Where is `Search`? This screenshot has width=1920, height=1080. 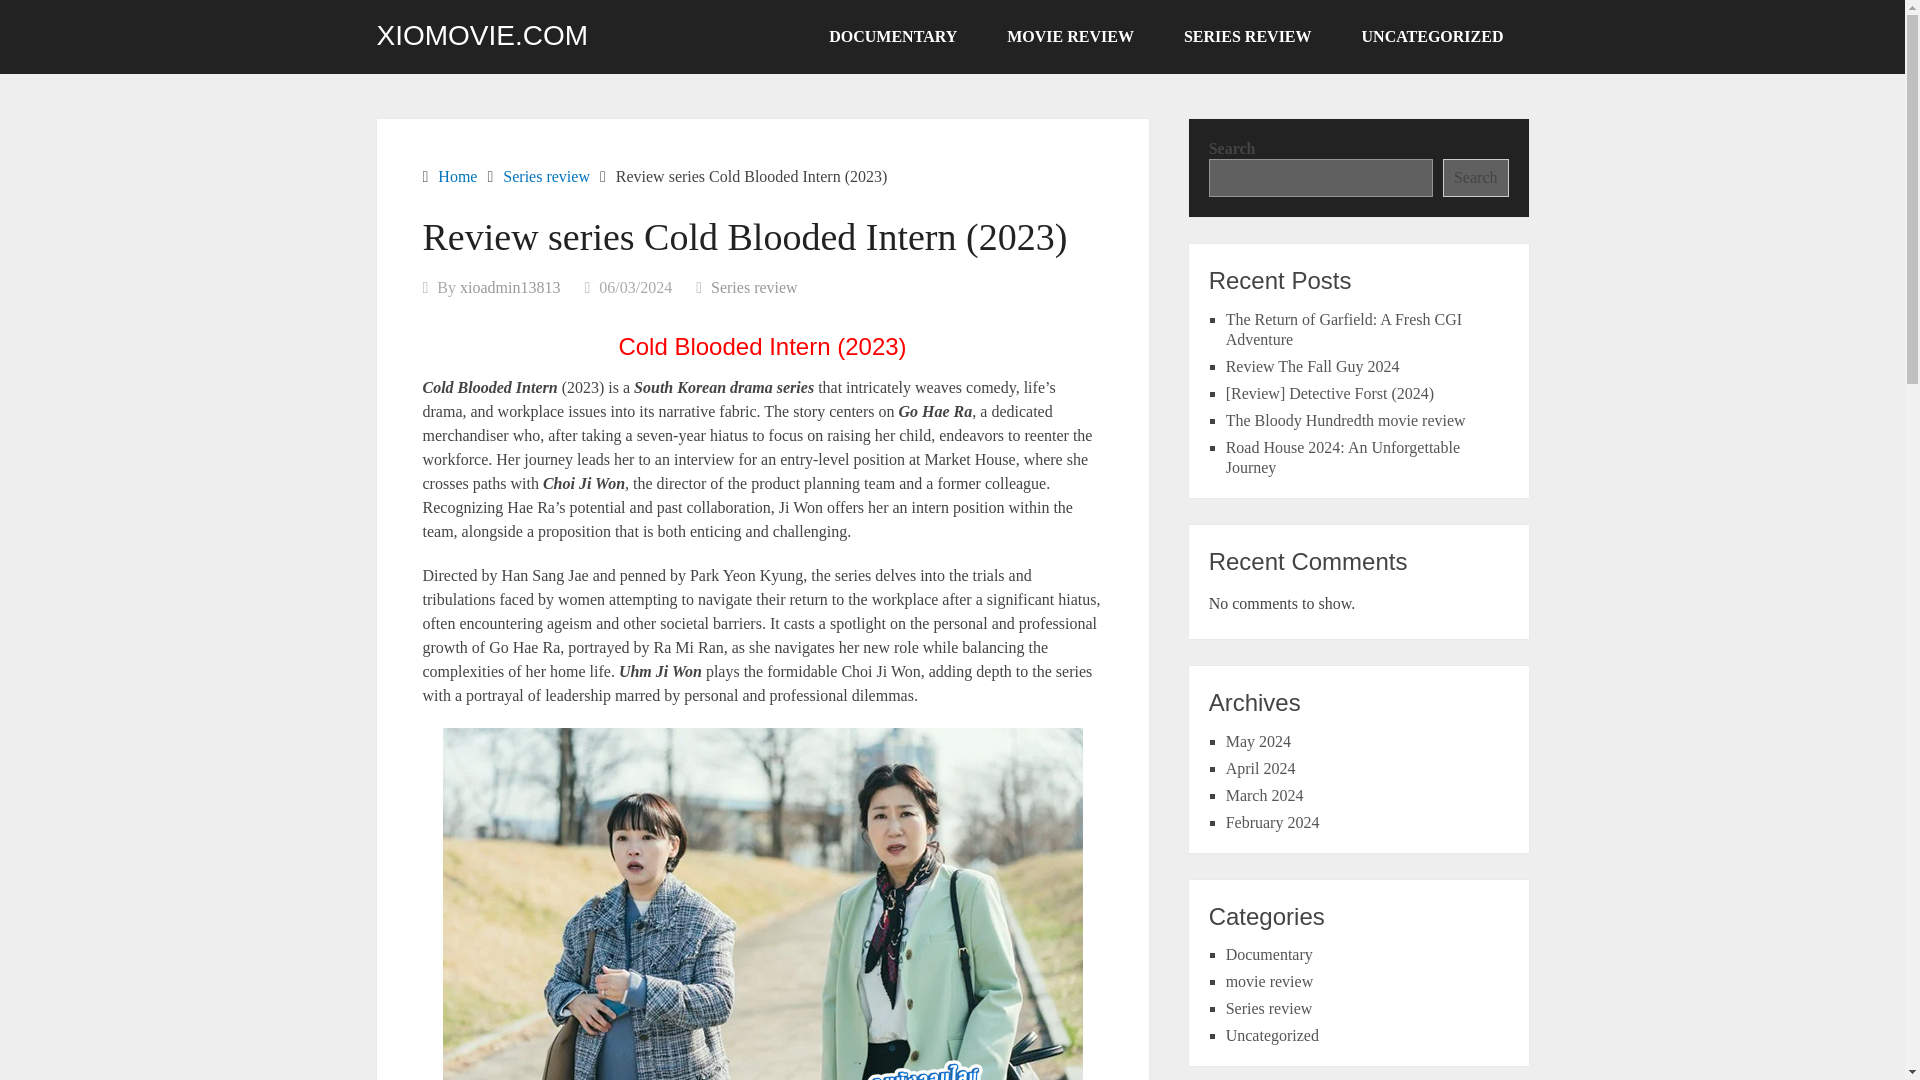 Search is located at coordinates (1476, 177).